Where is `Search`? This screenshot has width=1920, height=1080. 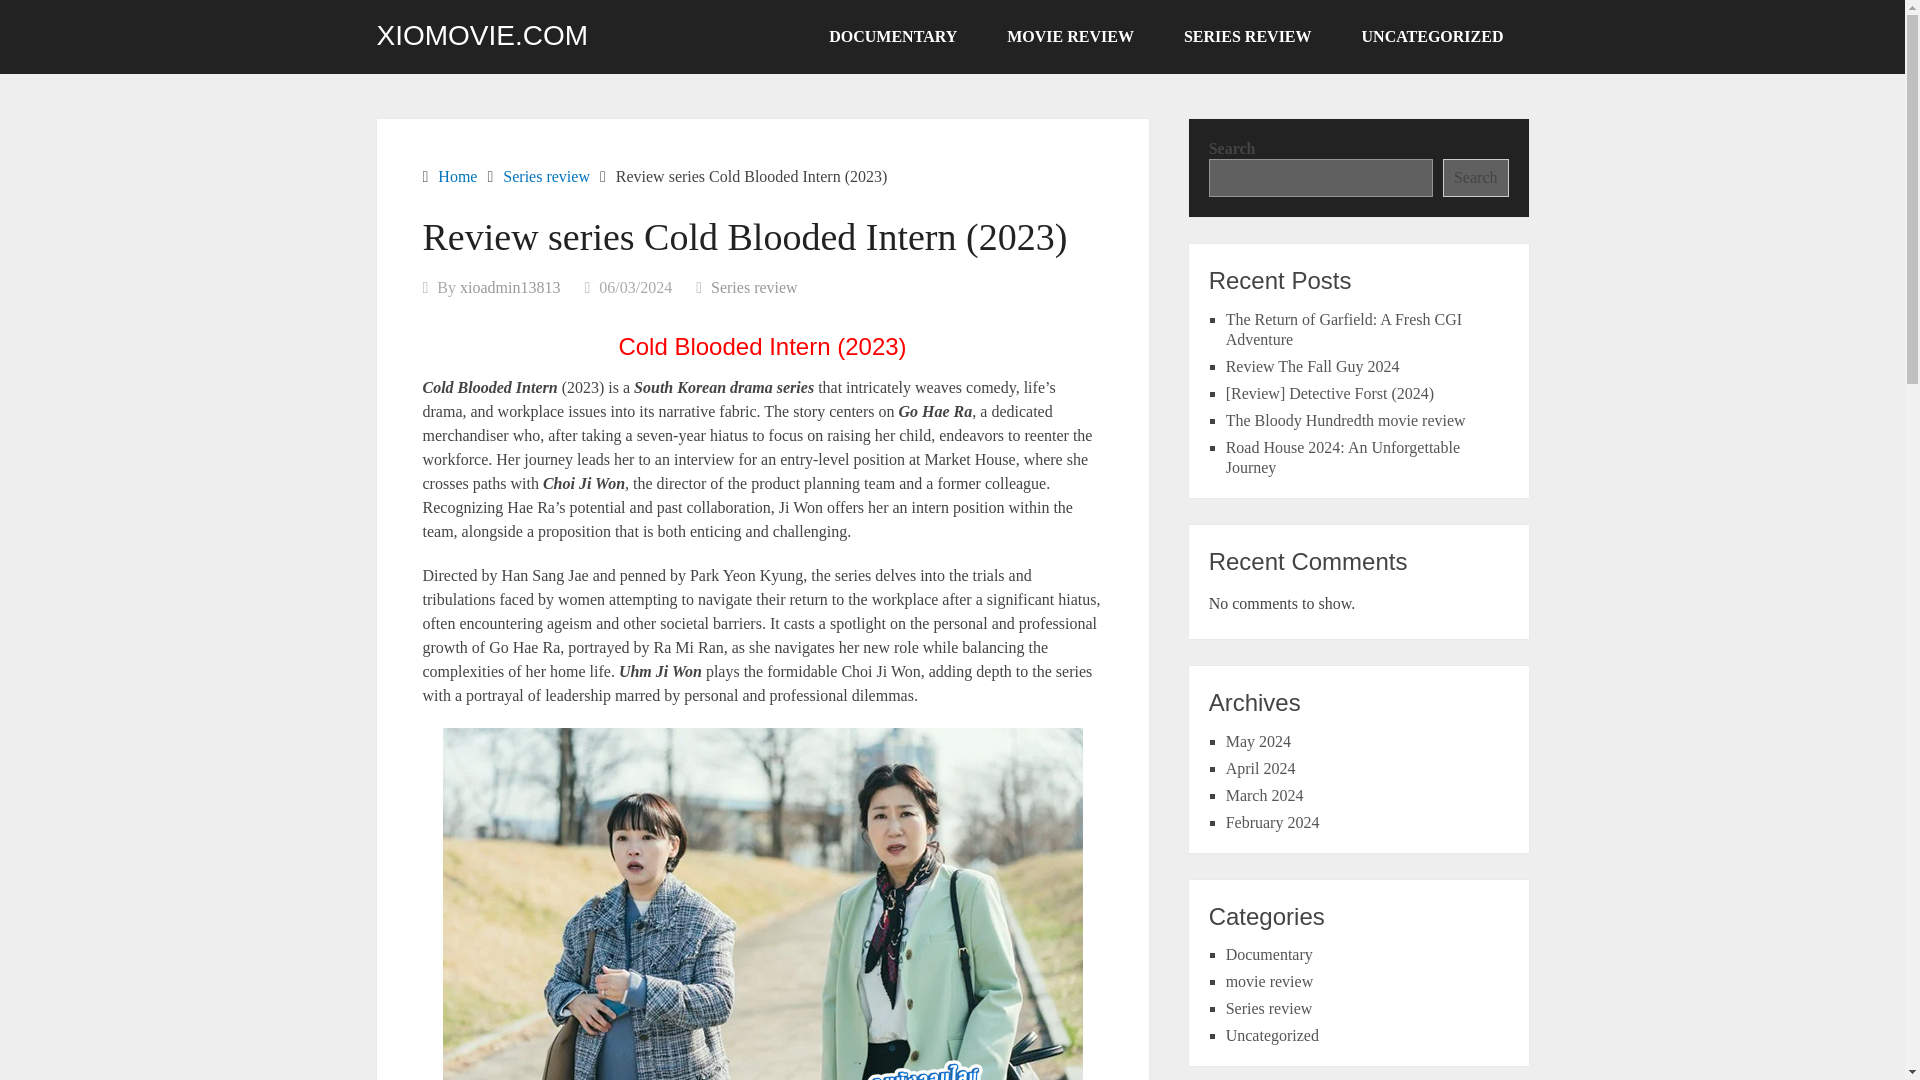 Search is located at coordinates (1476, 177).